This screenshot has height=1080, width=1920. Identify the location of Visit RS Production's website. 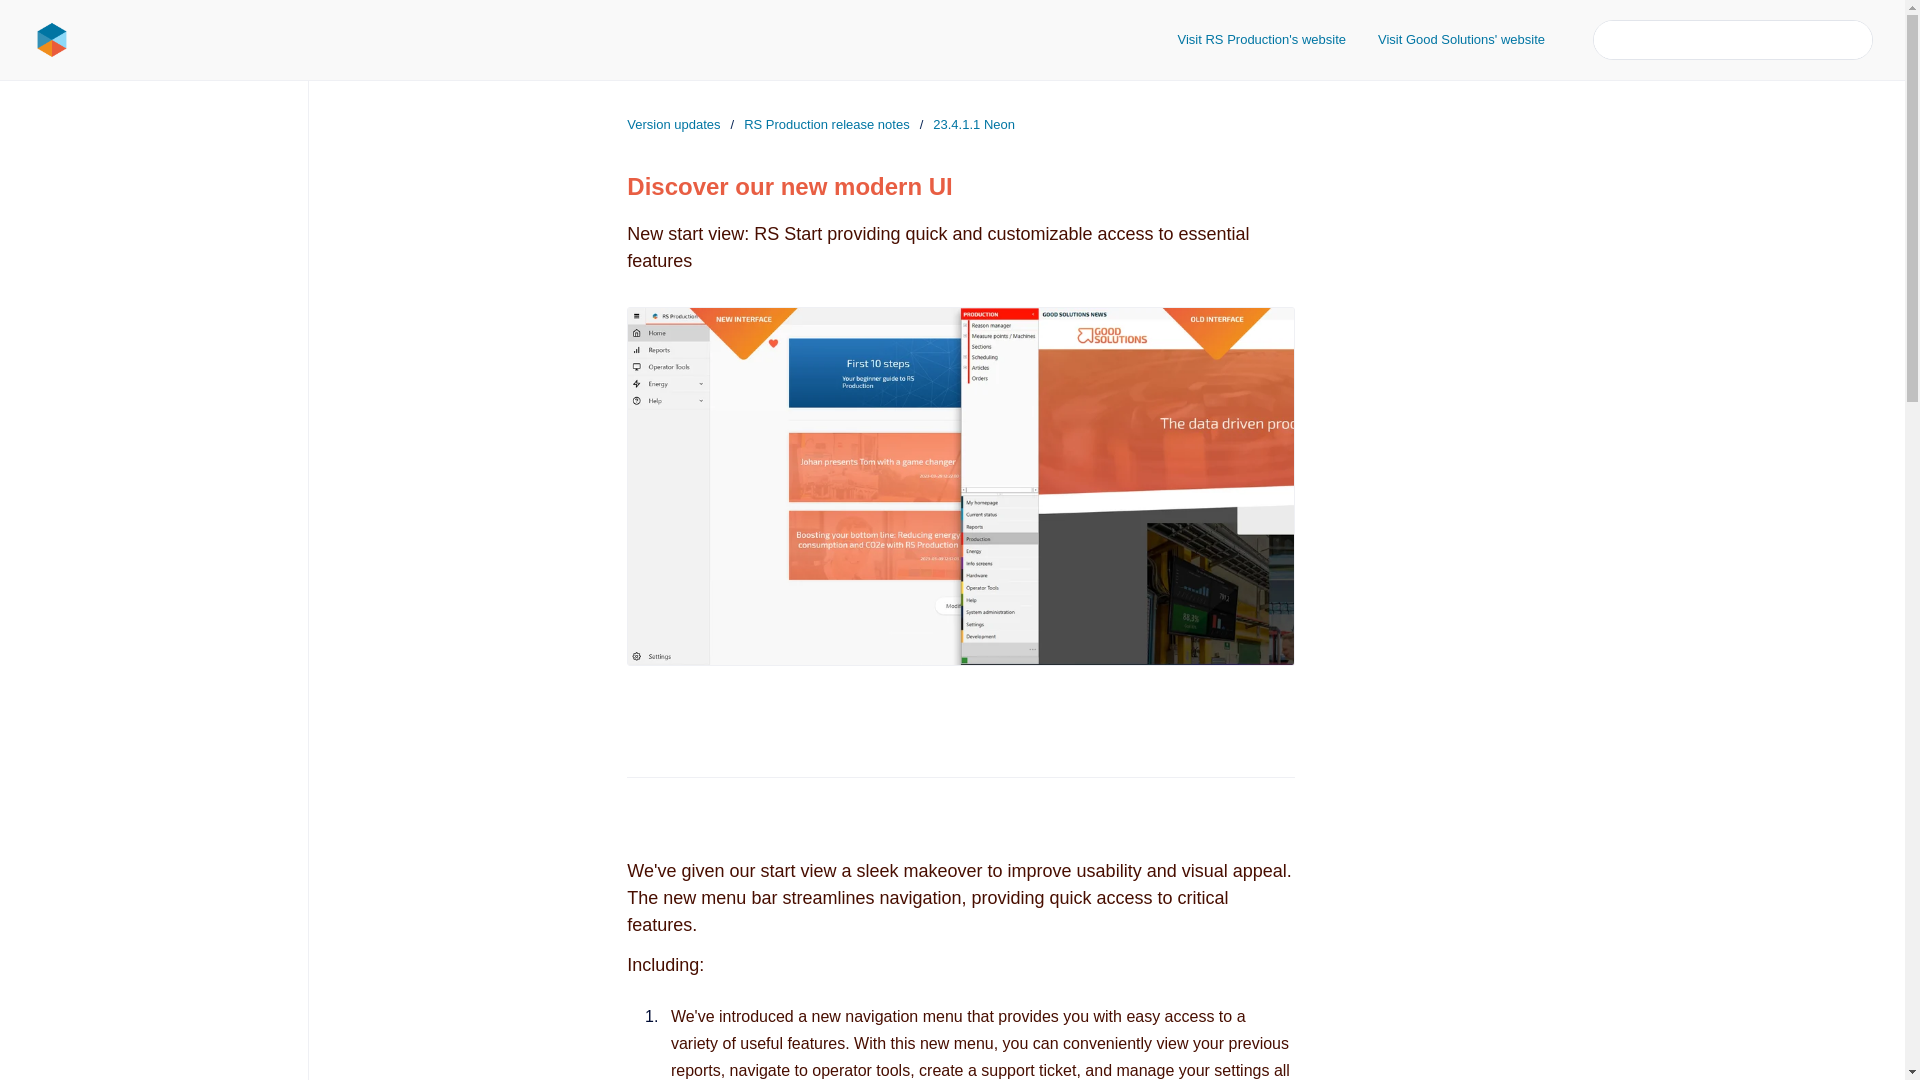
(1261, 40).